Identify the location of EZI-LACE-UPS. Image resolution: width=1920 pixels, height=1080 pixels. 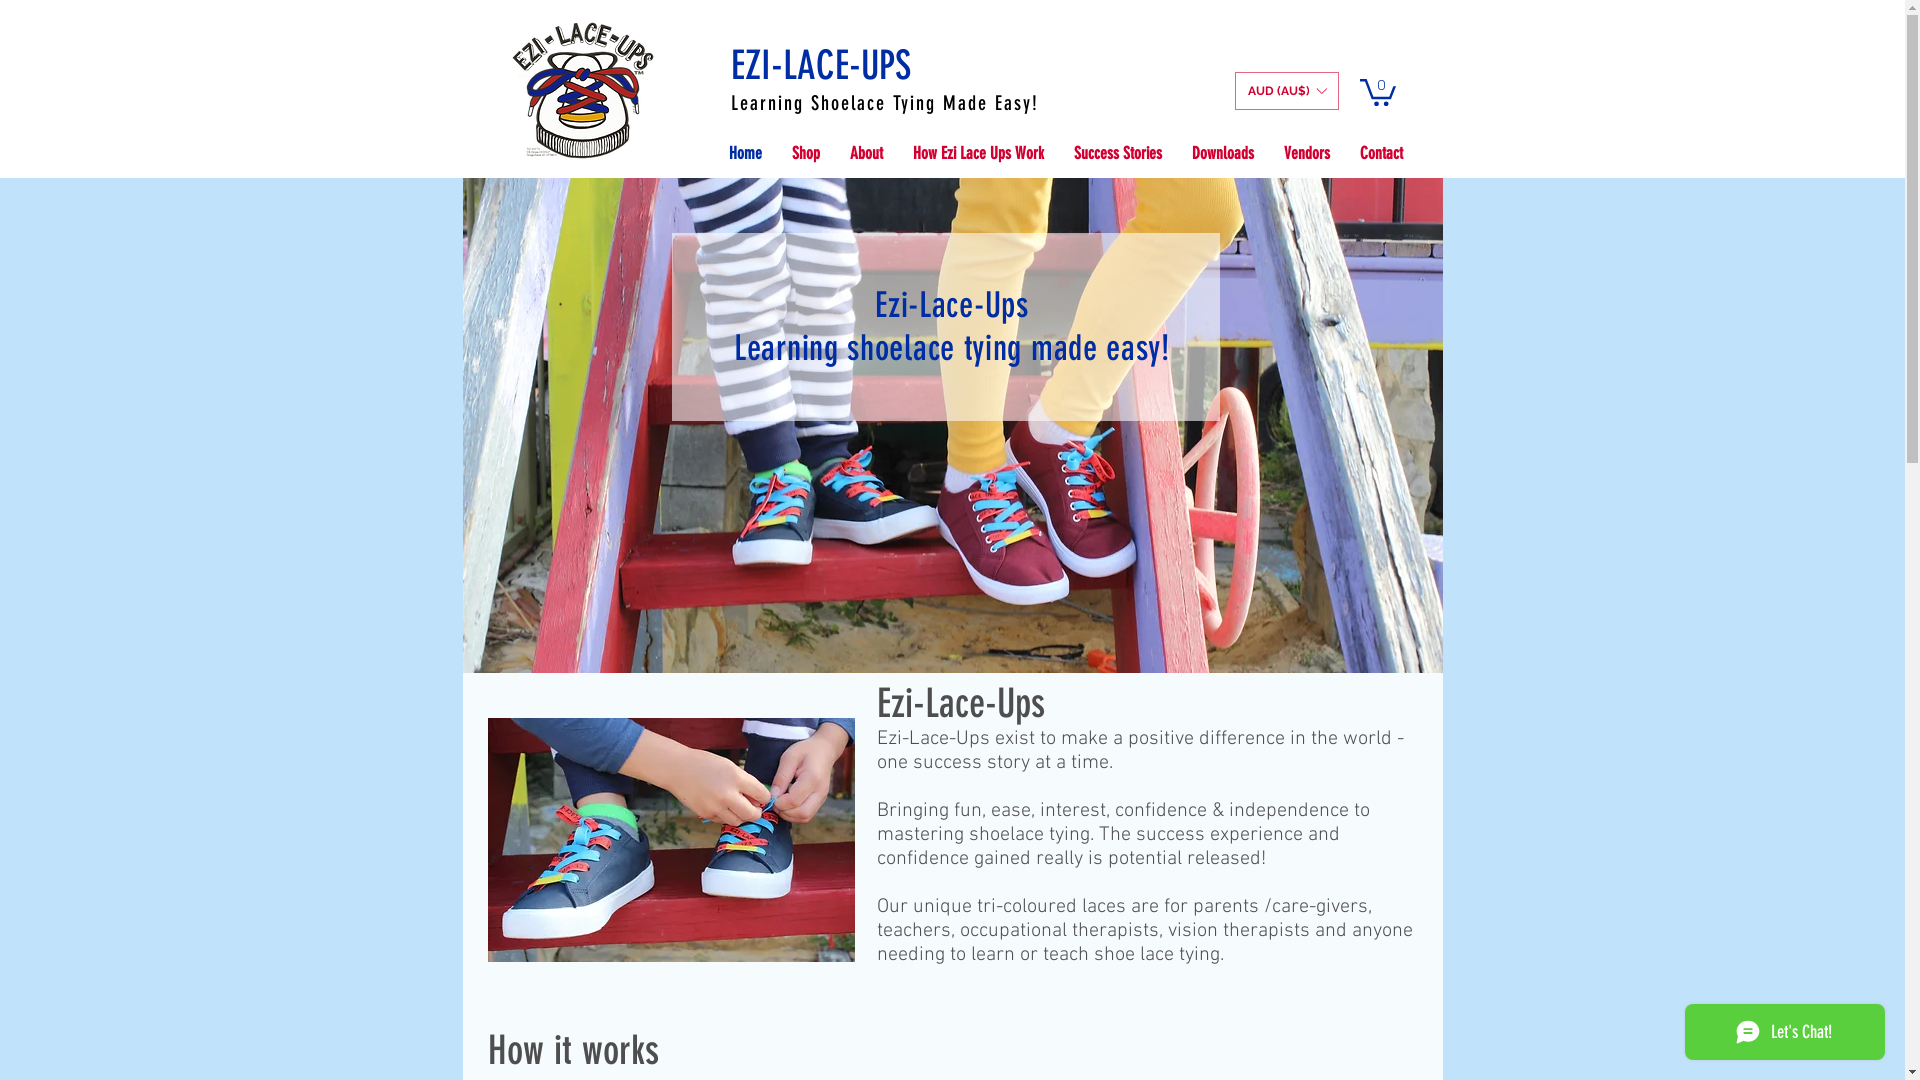
(820, 66).